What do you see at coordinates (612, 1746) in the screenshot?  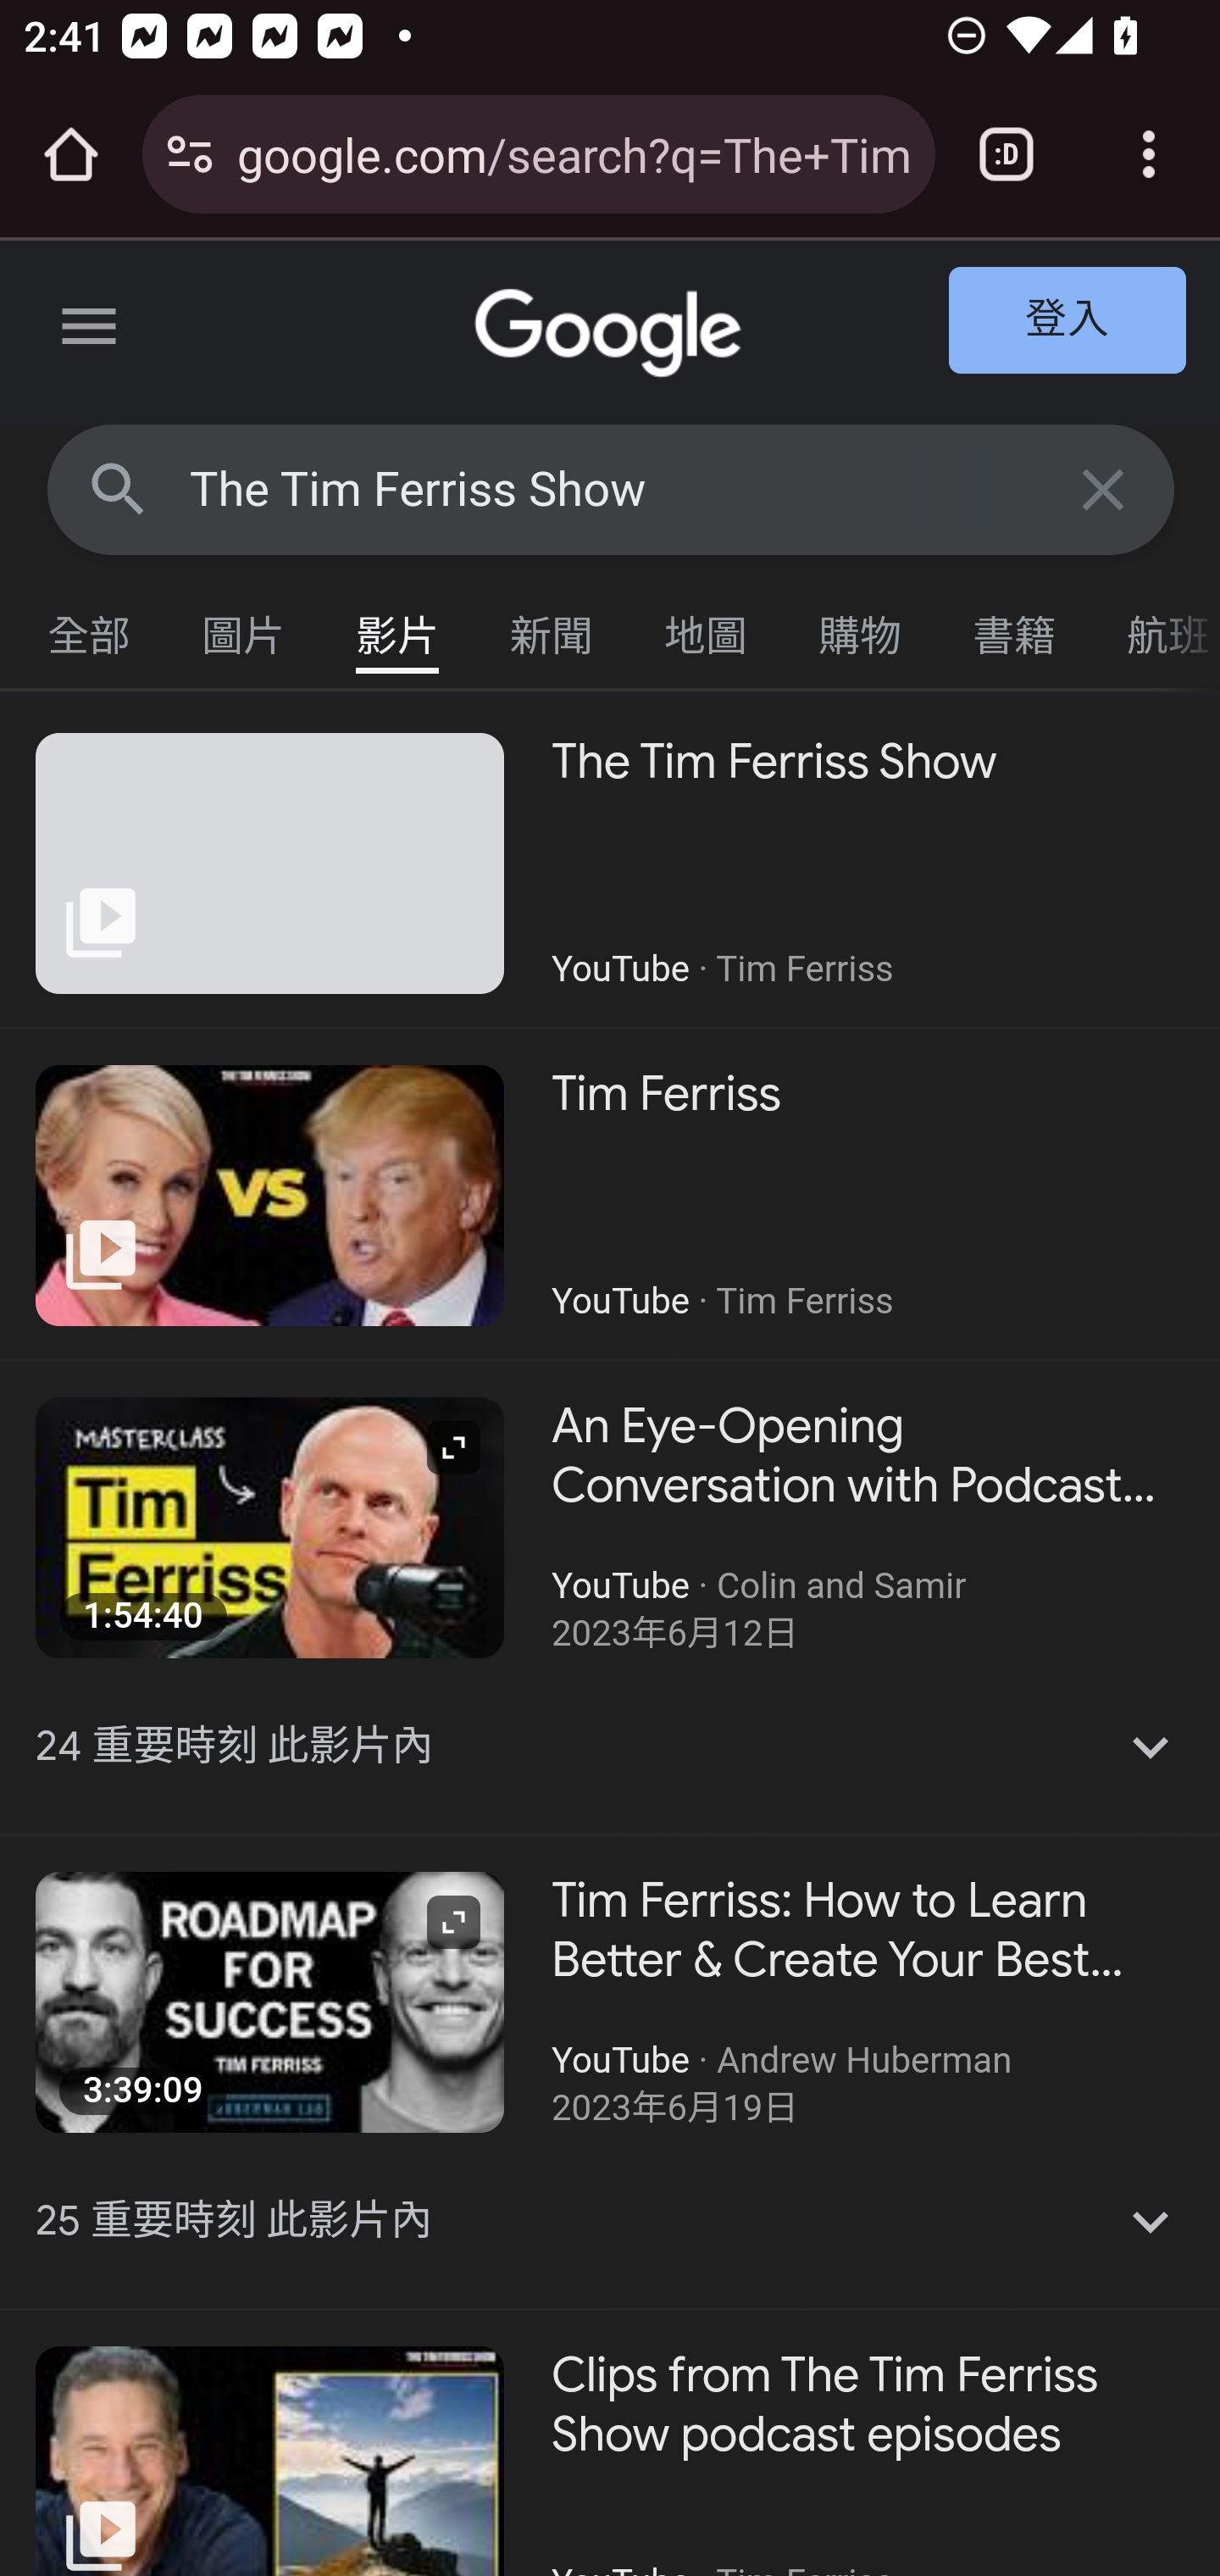 I see `24 重要時刻 此影片內` at bounding box center [612, 1746].